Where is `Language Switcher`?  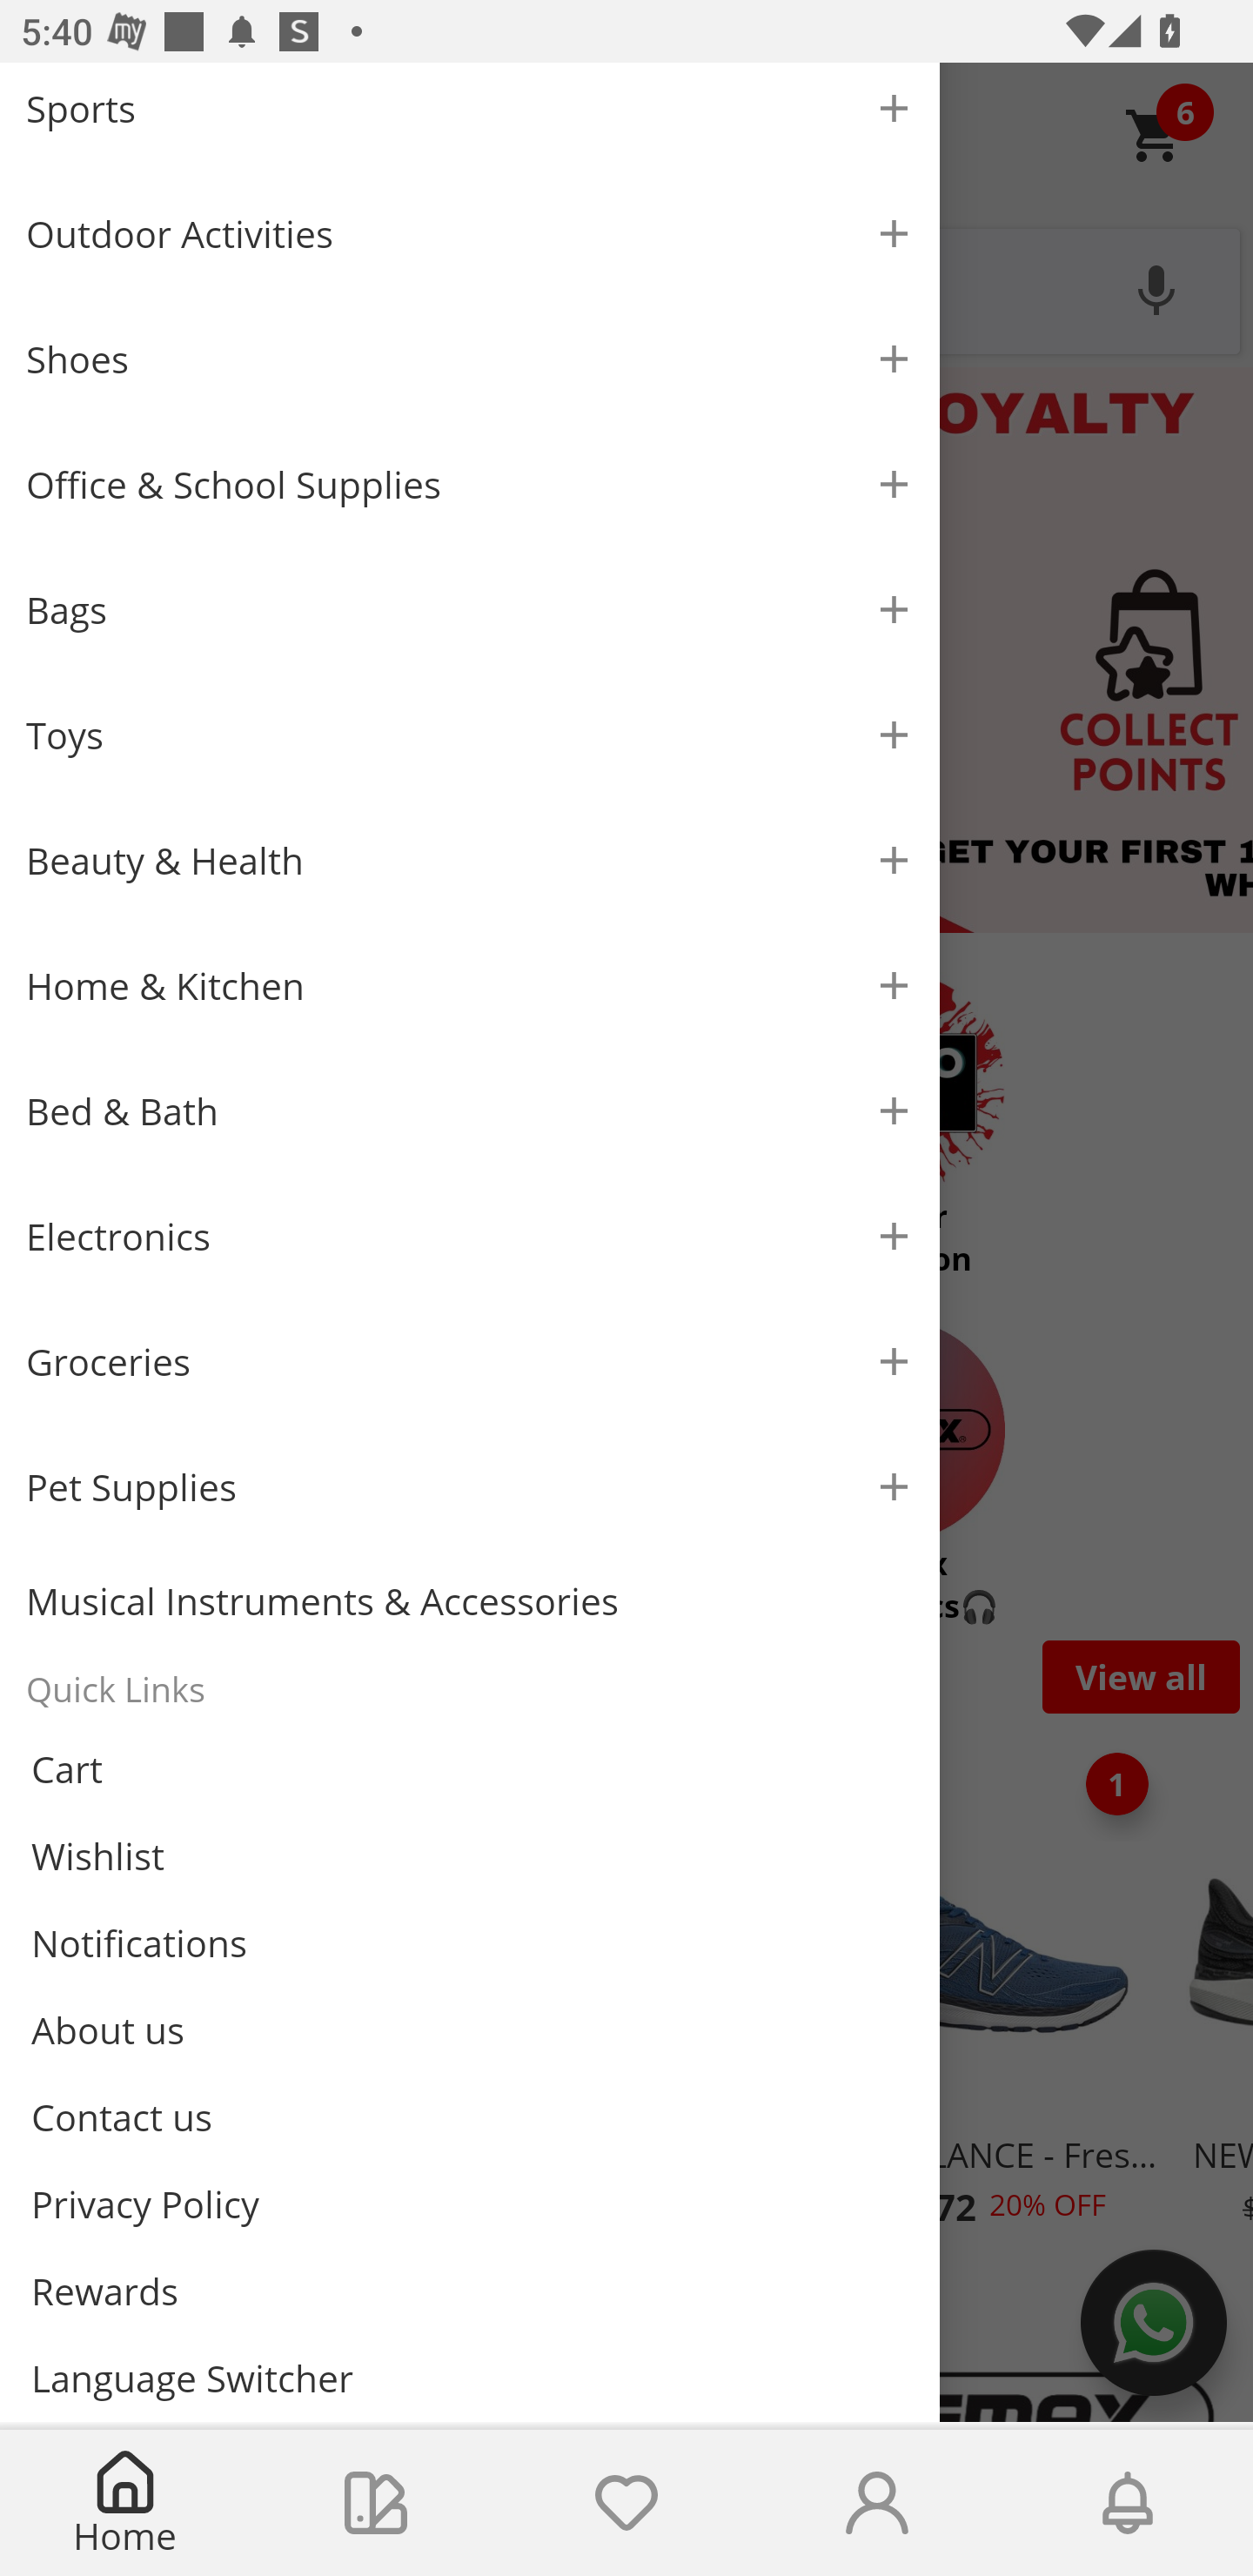
Language Switcher is located at coordinates (470, 2378).